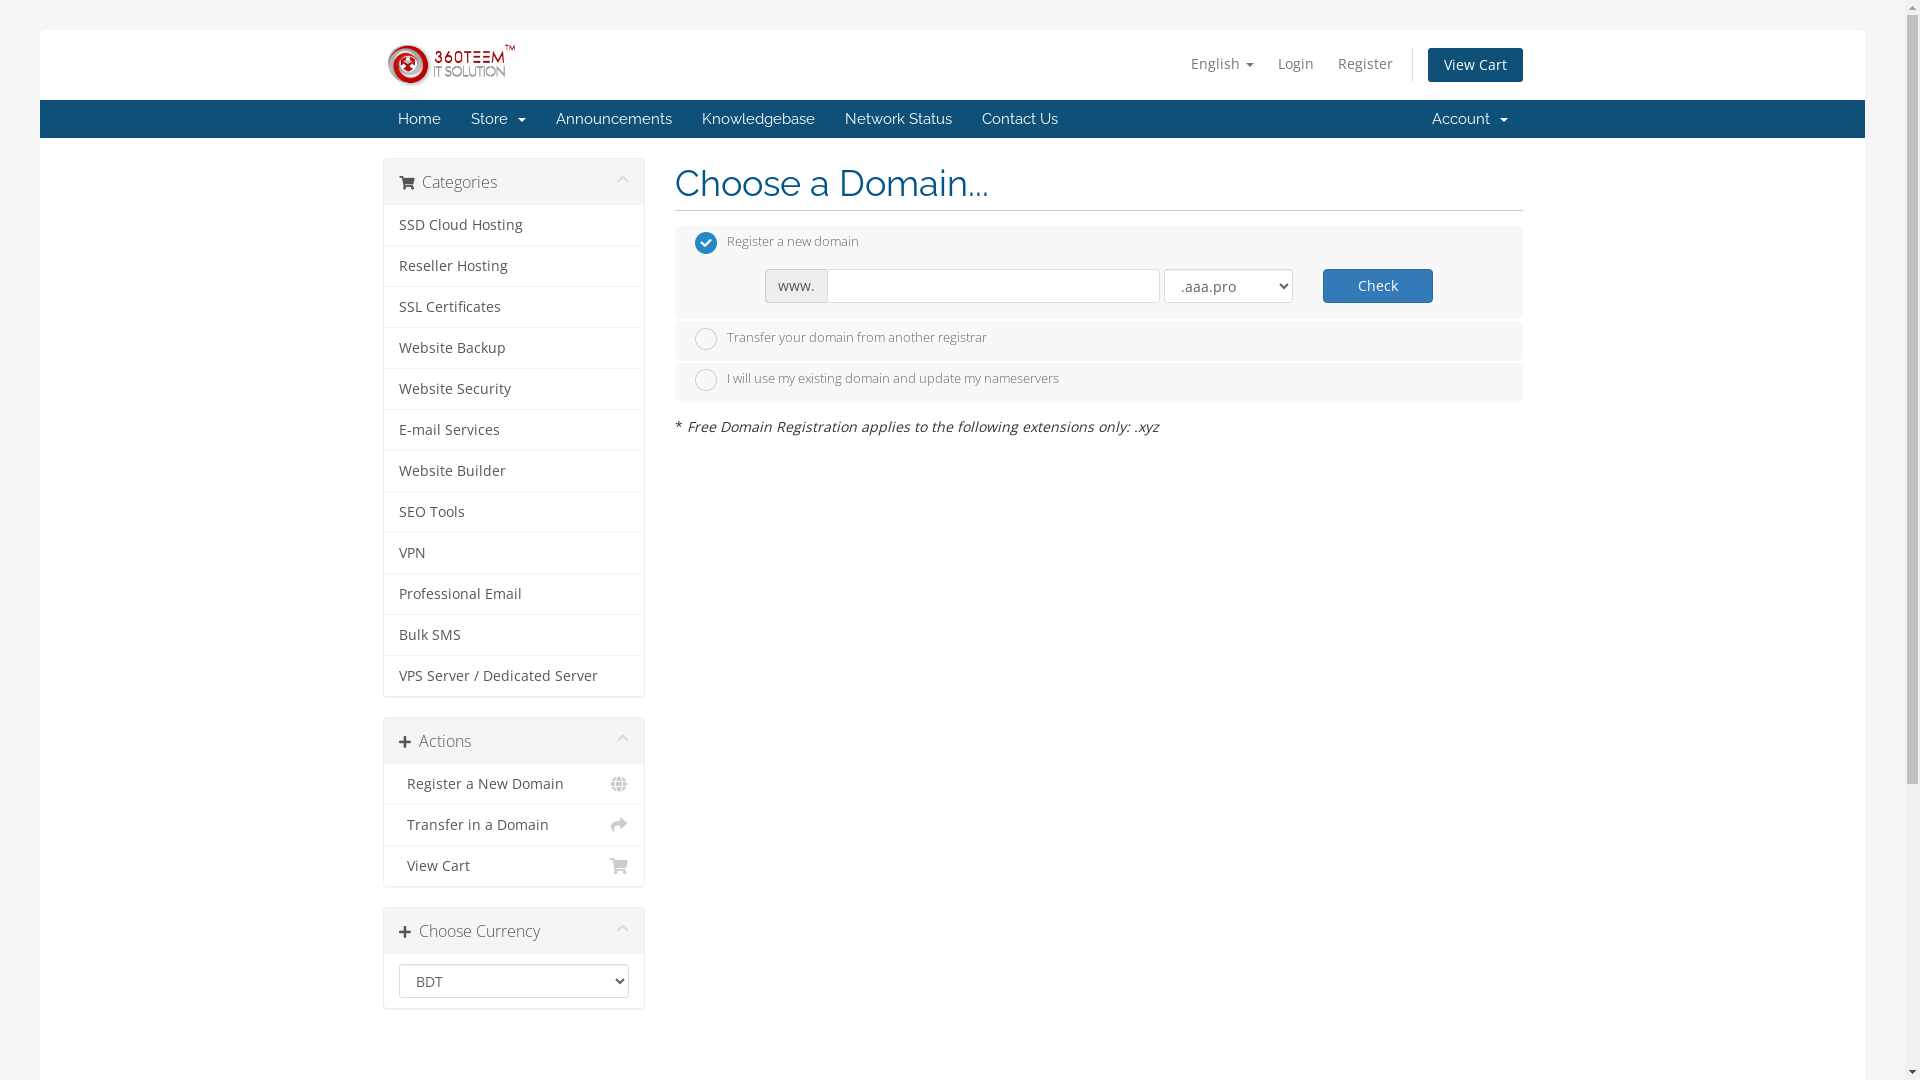 The width and height of the screenshot is (1920, 1080). What do you see at coordinates (1378, 286) in the screenshot?
I see `Check` at bounding box center [1378, 286].